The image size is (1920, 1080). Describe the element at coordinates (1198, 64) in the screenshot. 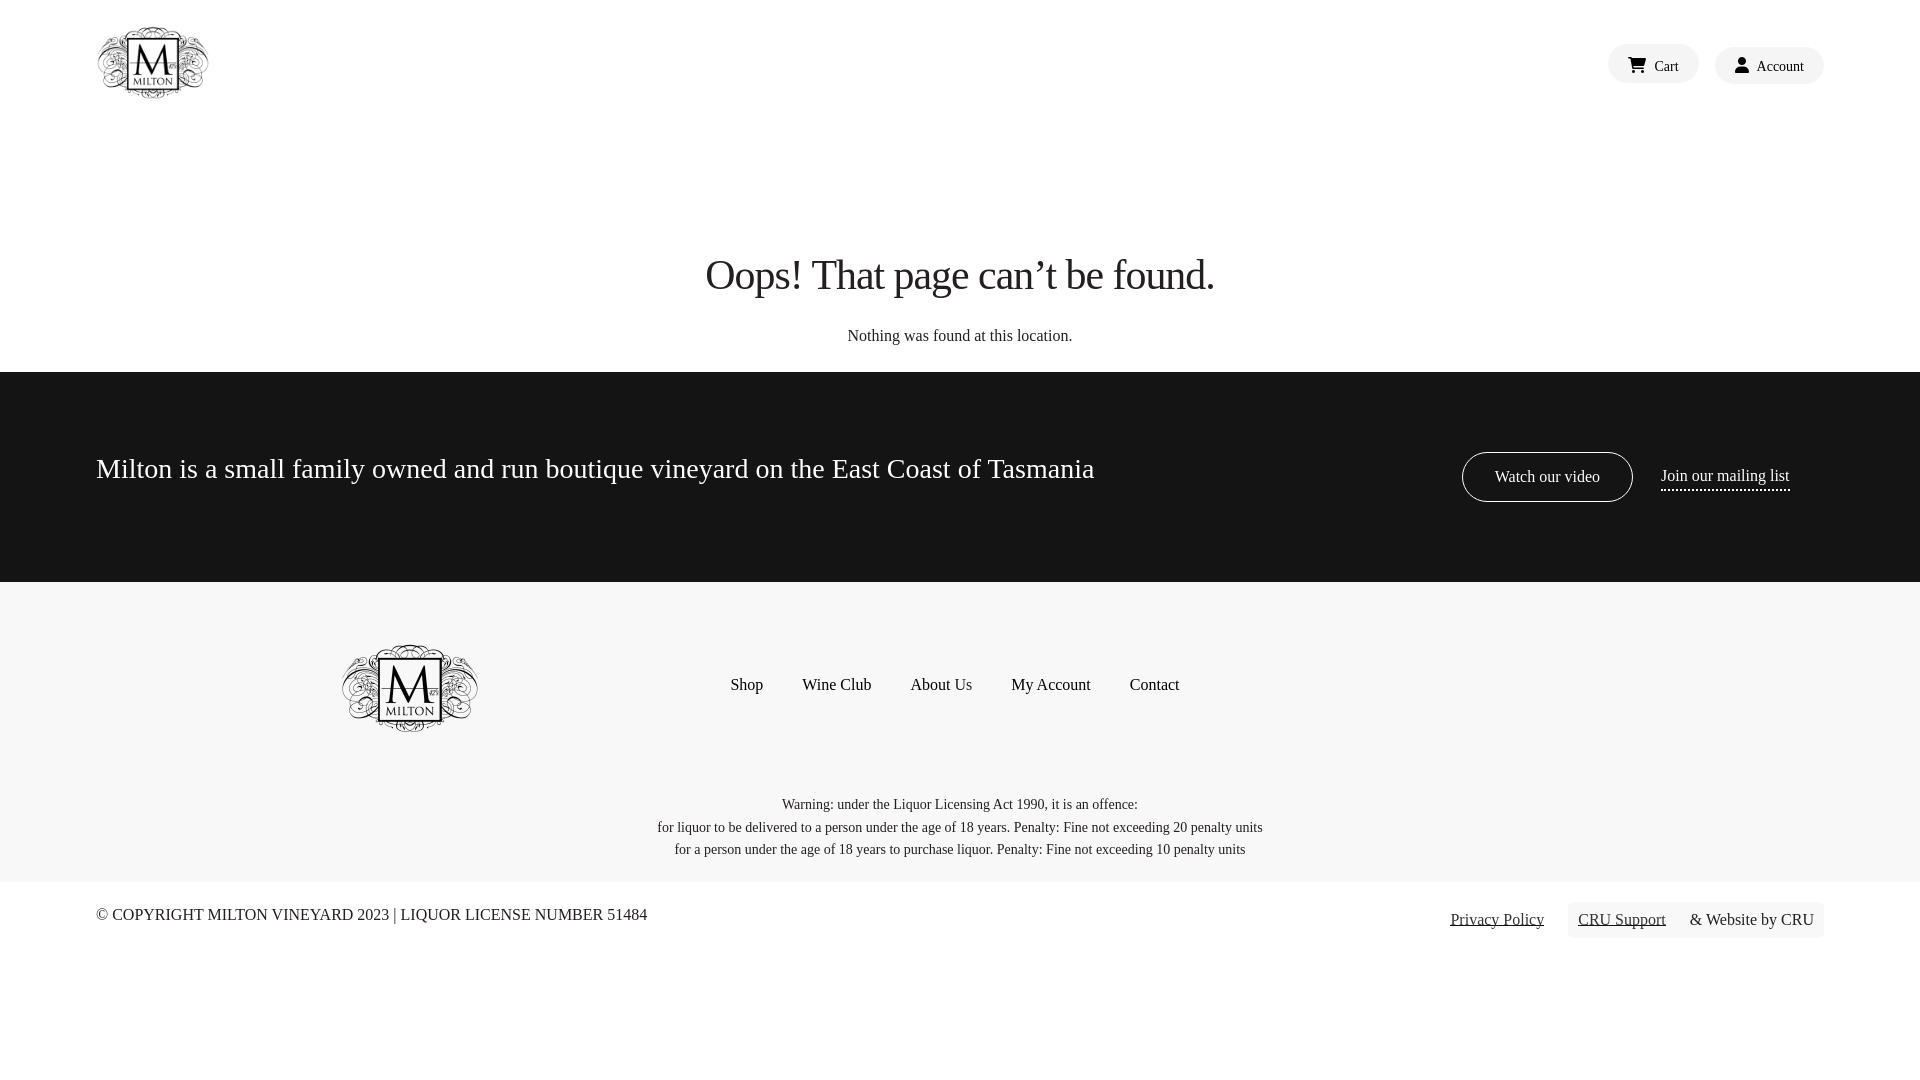

I see `Shop` at that location.